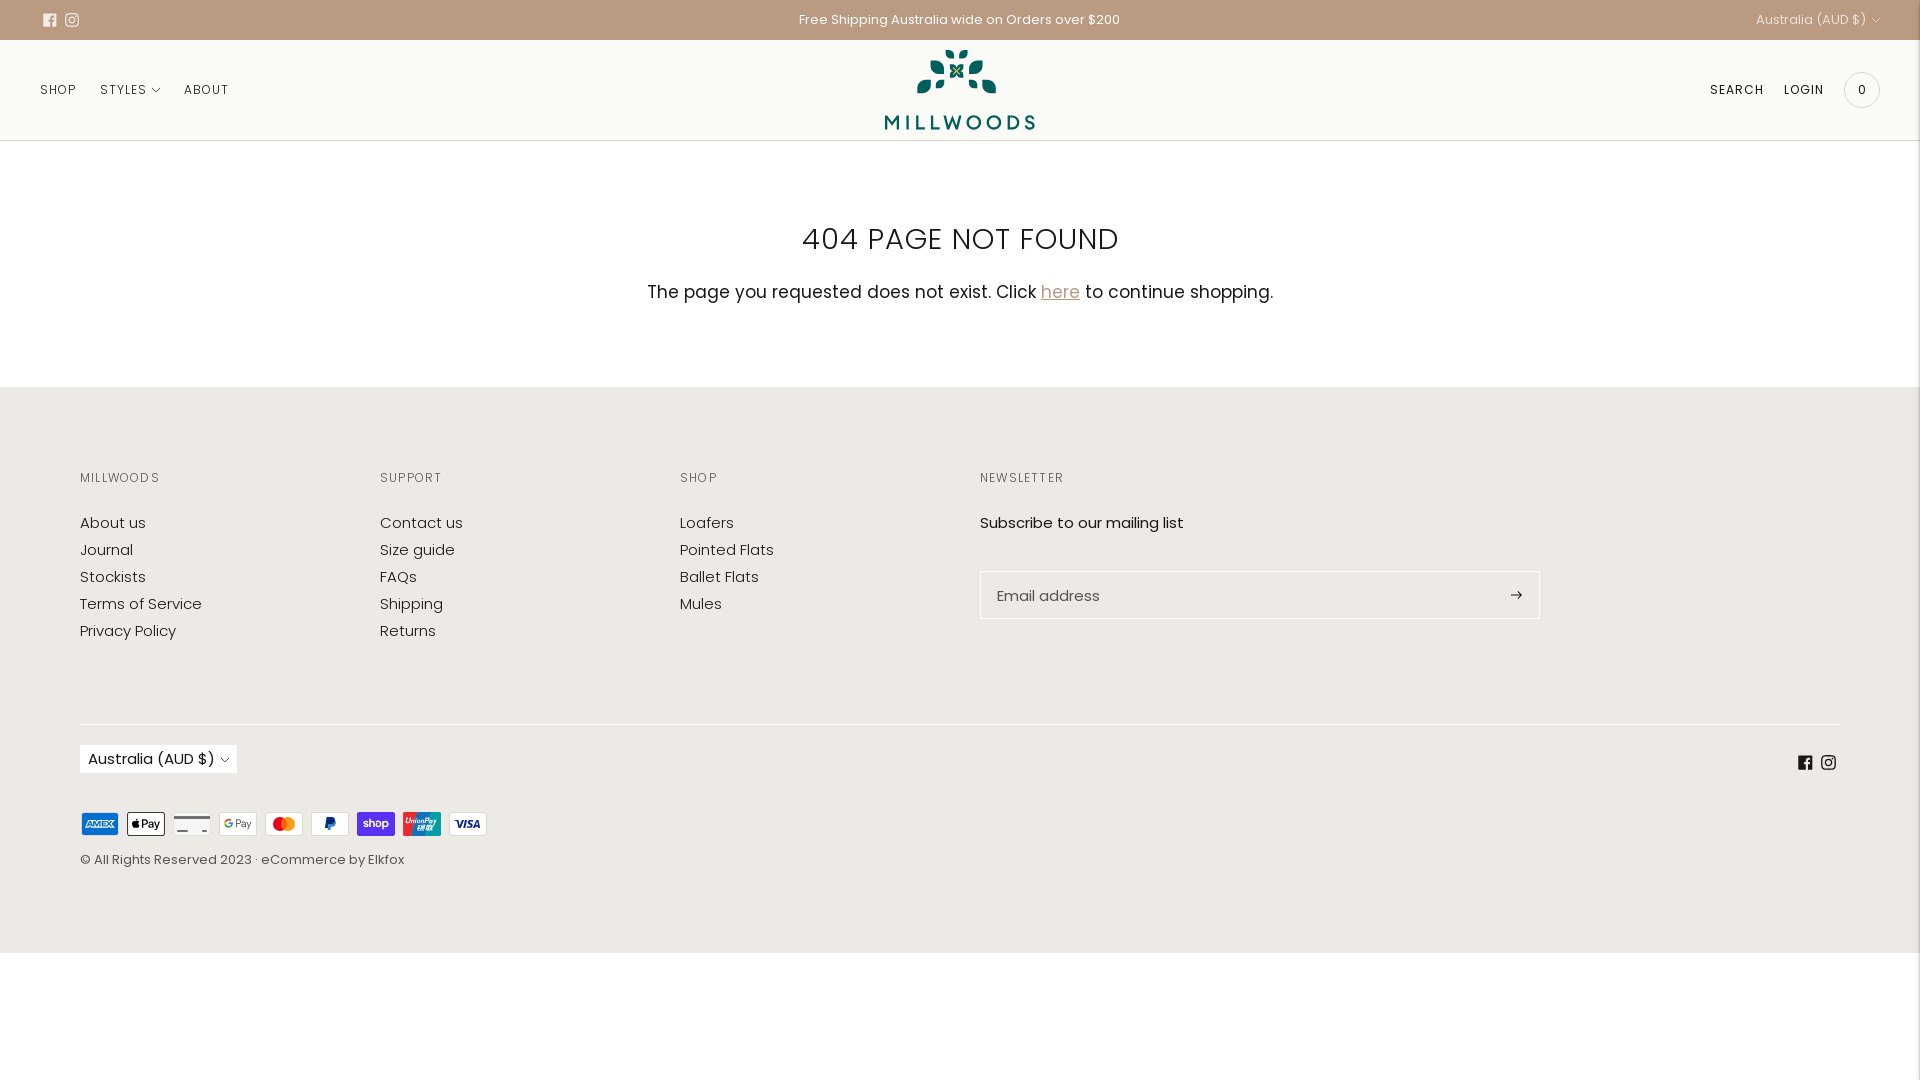  Describe the element at coordinates (128, 630) in the screenshot. I see `Privacy Policy` at that location.